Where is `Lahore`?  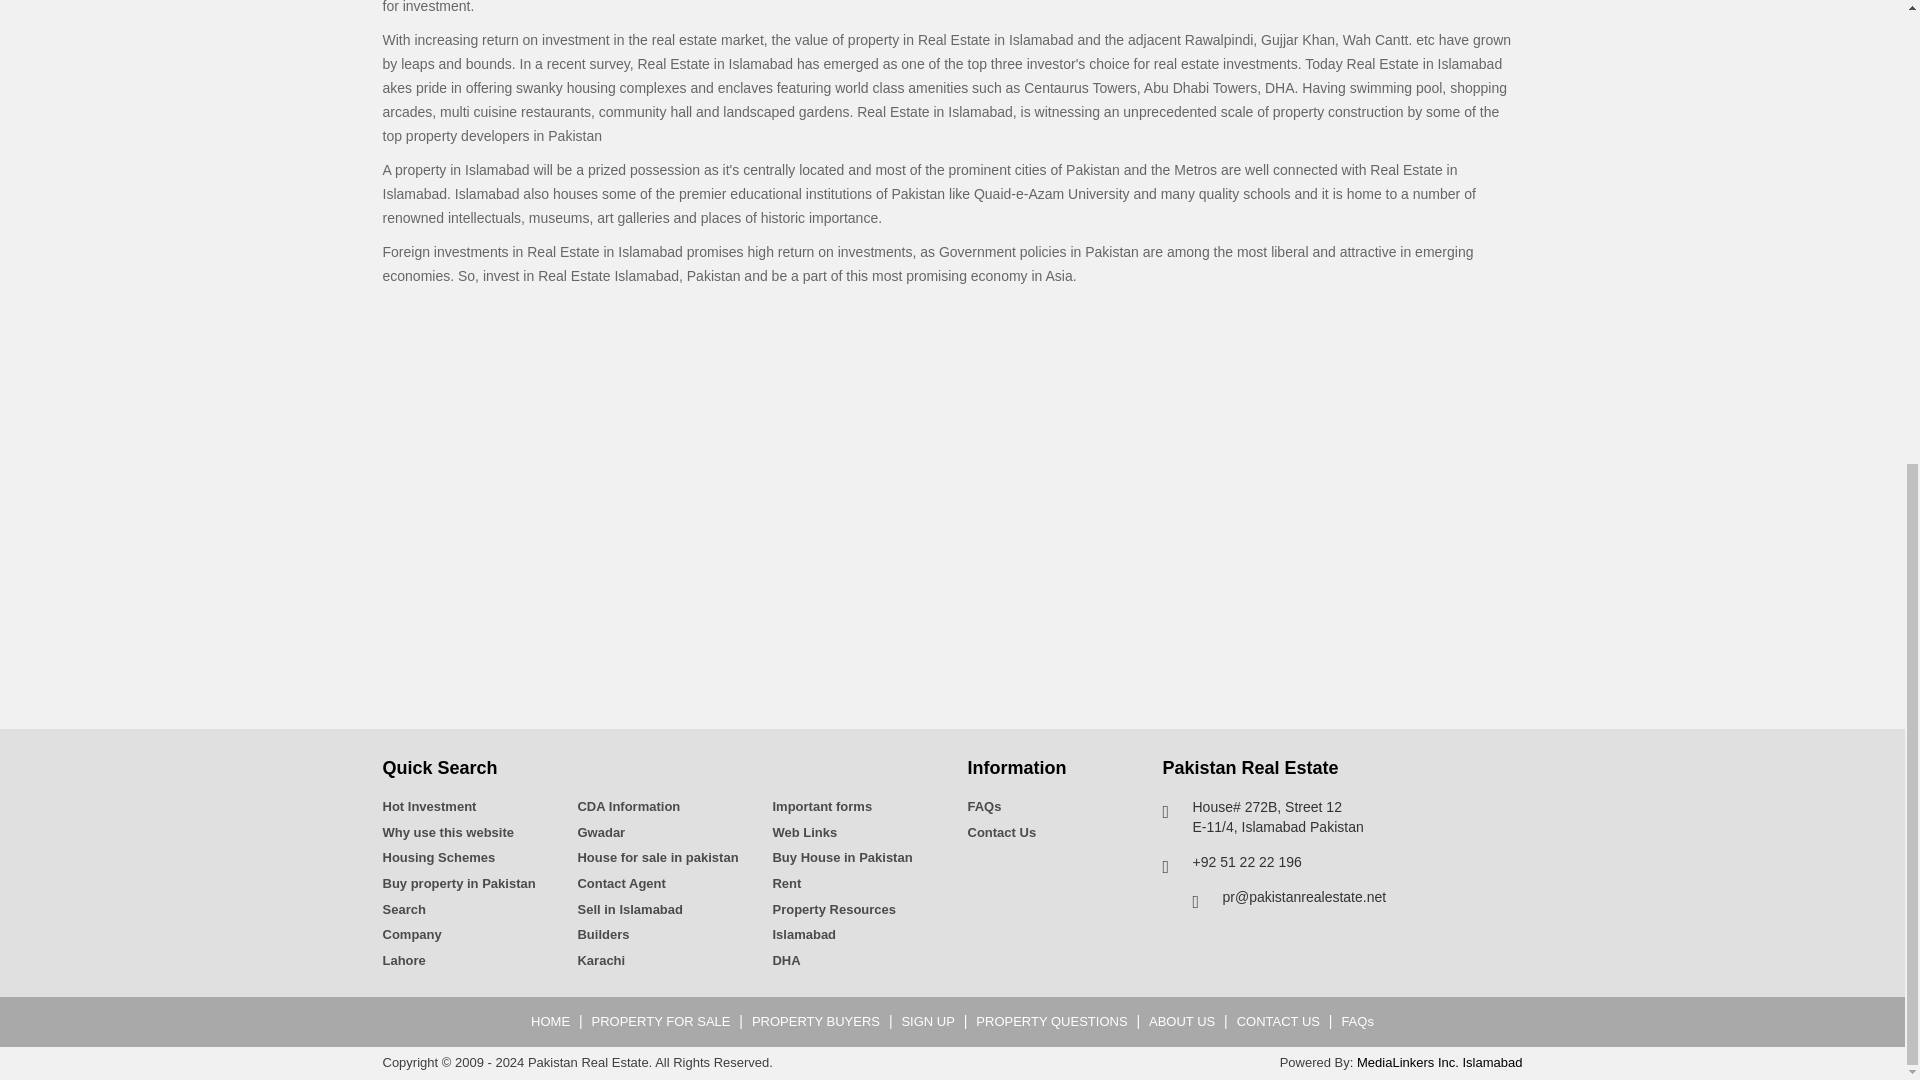 Lahore is located at coordinates (464, 960).